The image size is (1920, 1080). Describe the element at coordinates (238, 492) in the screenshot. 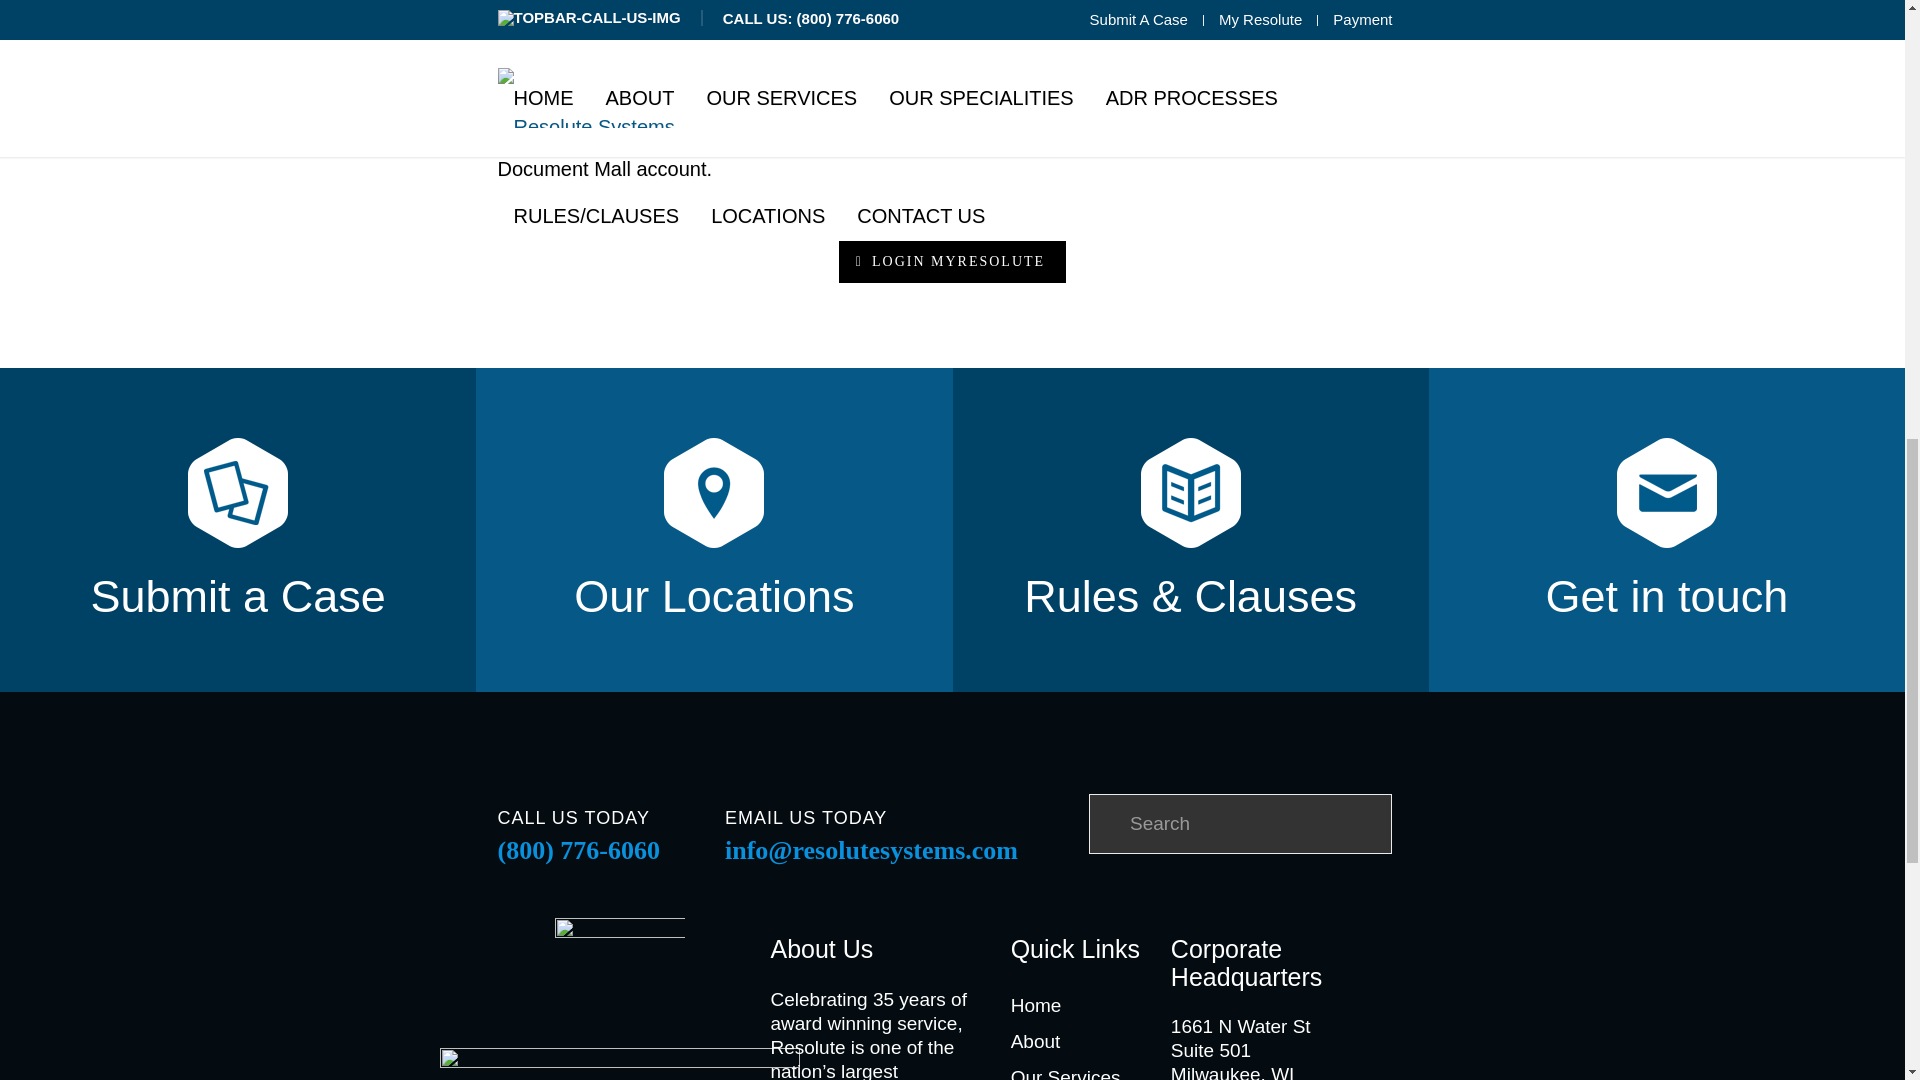

I see `submit-a-case` at that location.